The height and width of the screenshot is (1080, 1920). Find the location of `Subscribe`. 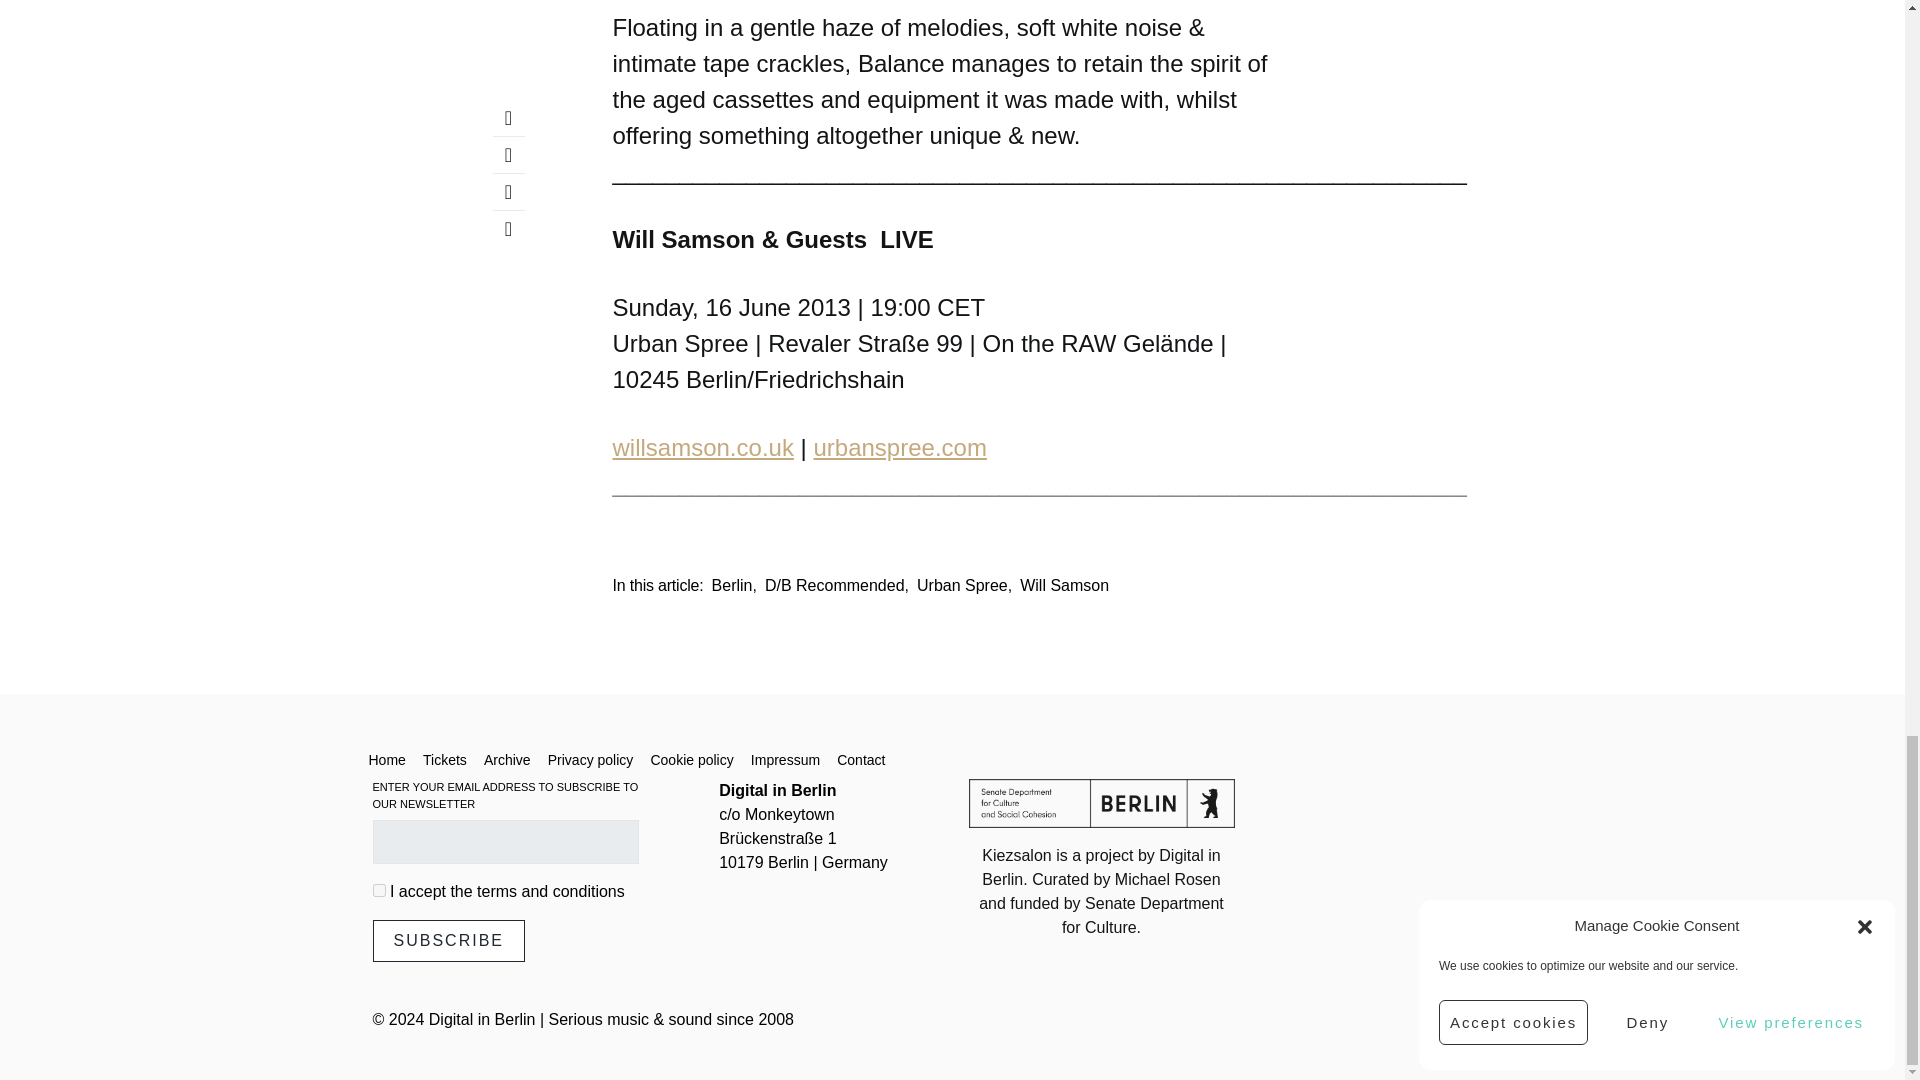

Subscribe is located at coordinates (448, 941).